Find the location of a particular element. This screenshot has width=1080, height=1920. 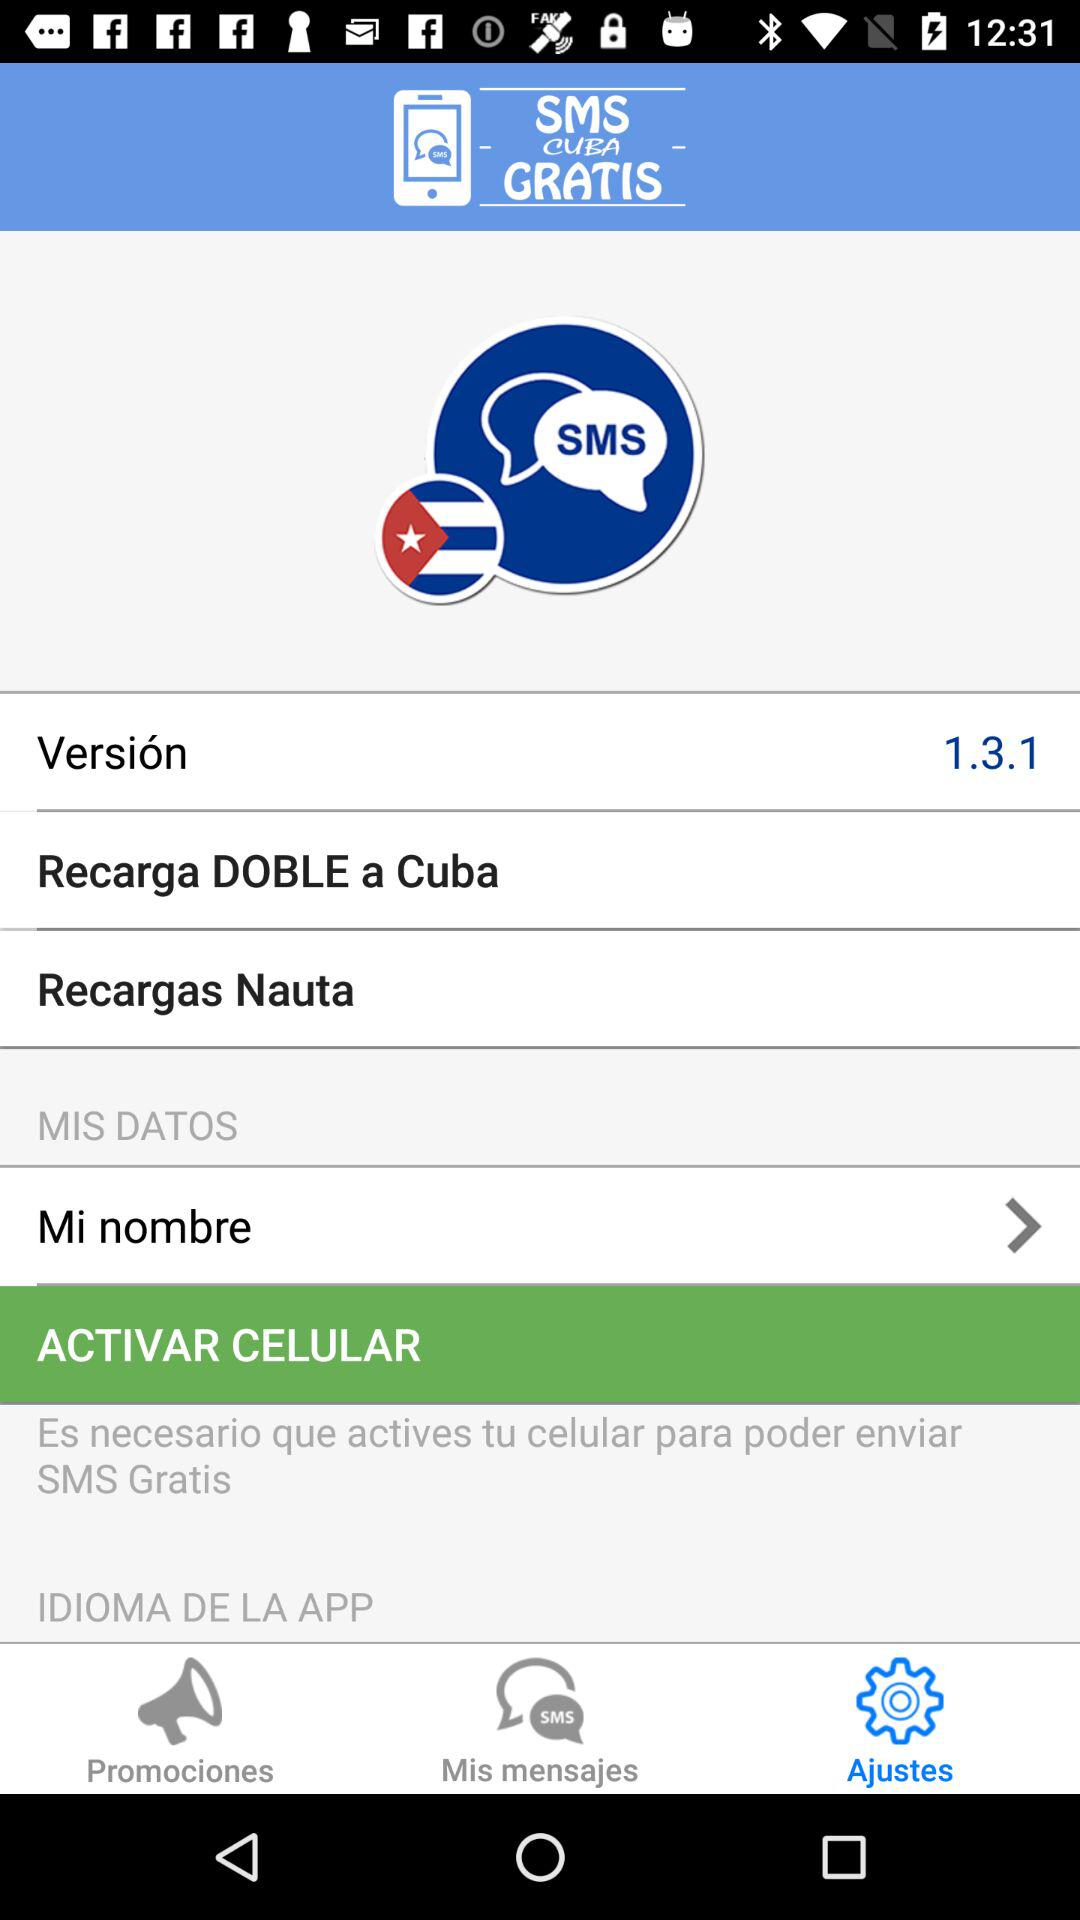

open icon to the left of the mis mensajes button is located at coordinates (180, 1725).